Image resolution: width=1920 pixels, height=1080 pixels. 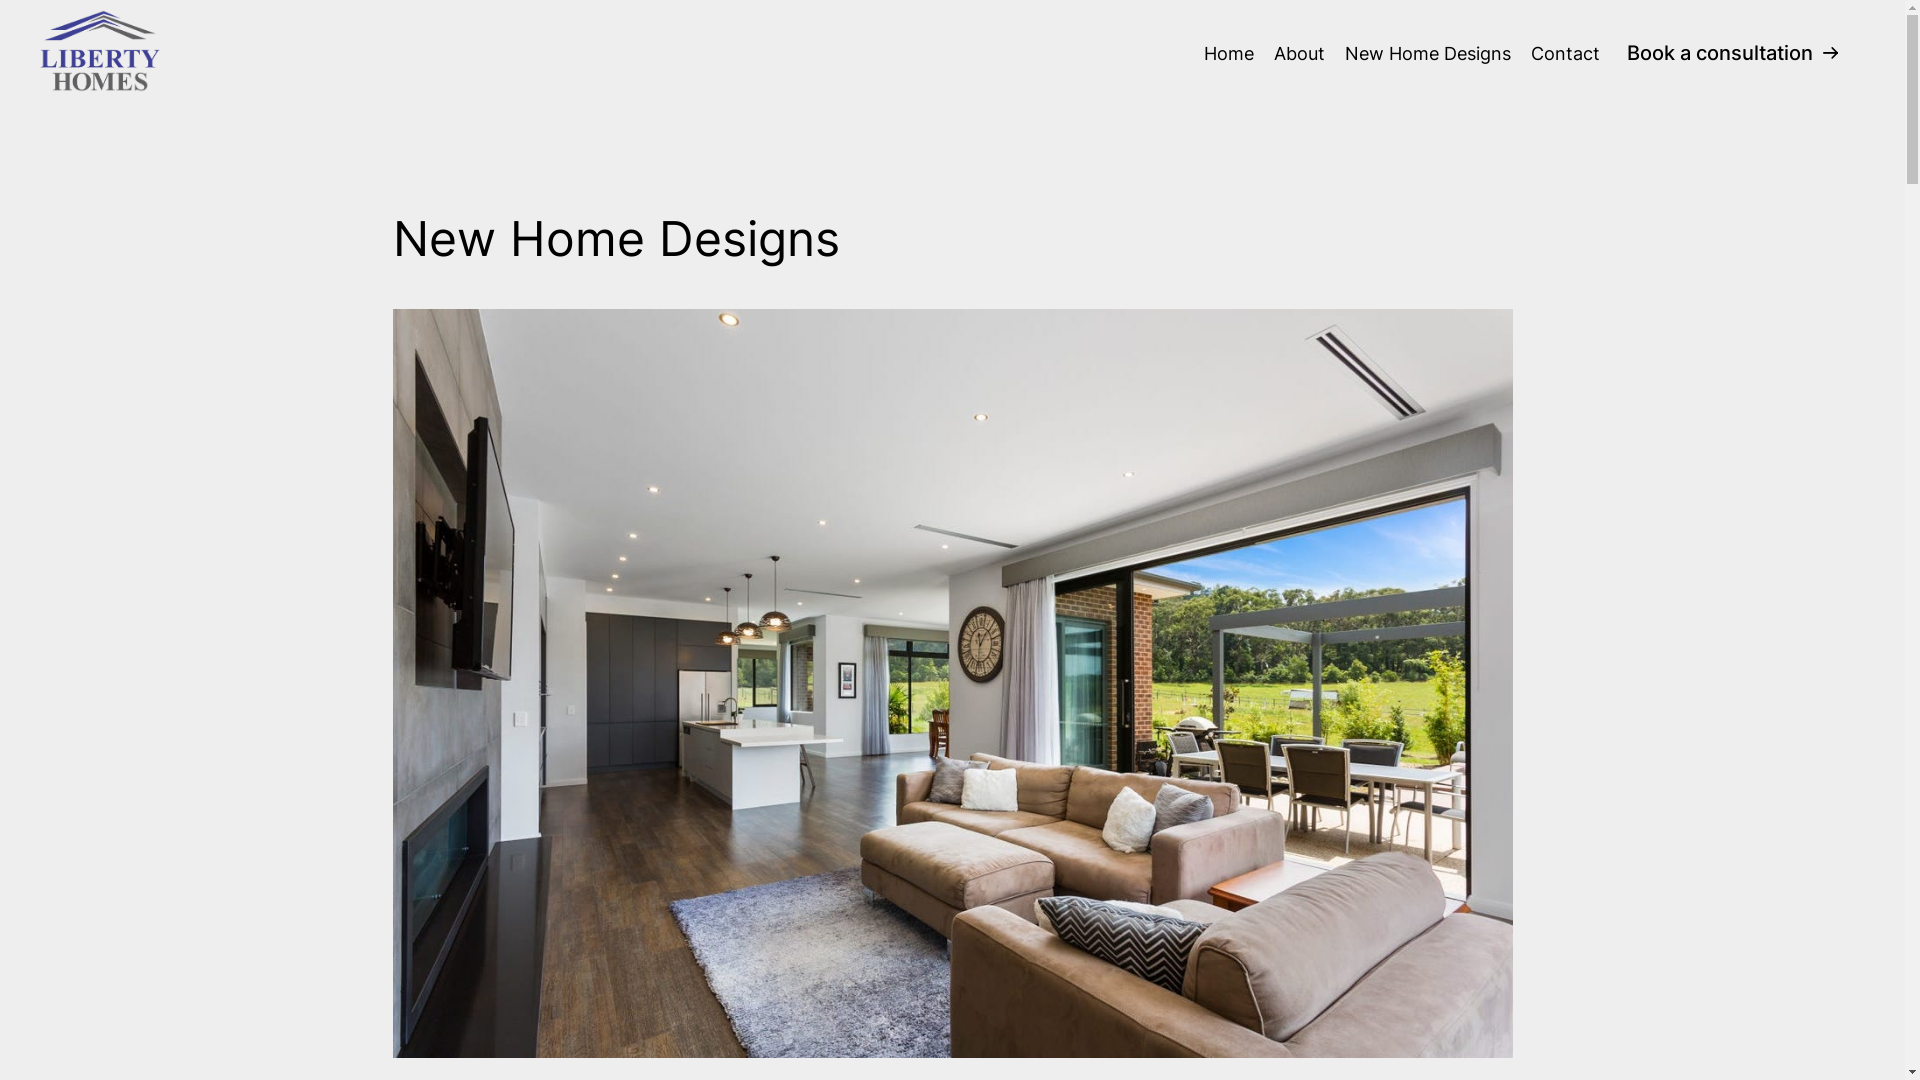 I want to click on Contact, so click(x=1566, y=54).